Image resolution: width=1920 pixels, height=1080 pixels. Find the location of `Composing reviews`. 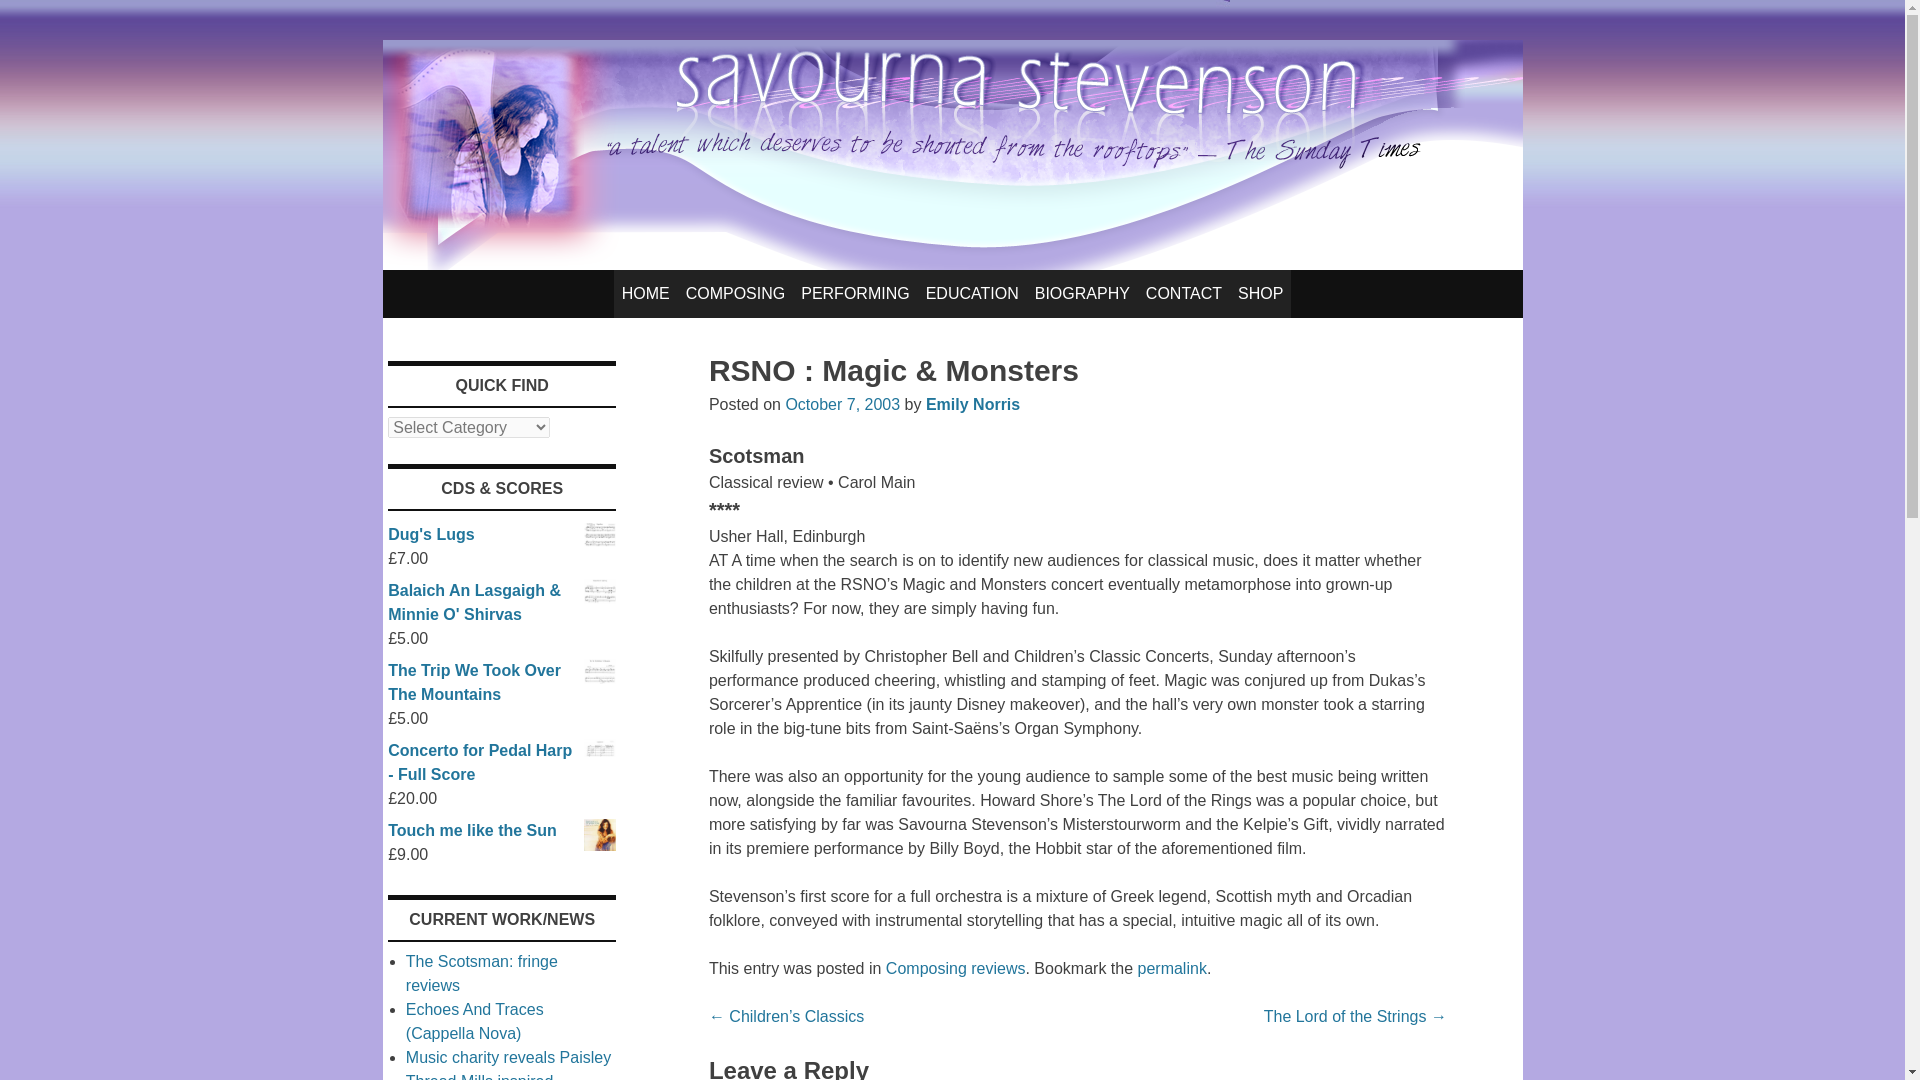

Composing reviews is located at coordinates (955, 968).